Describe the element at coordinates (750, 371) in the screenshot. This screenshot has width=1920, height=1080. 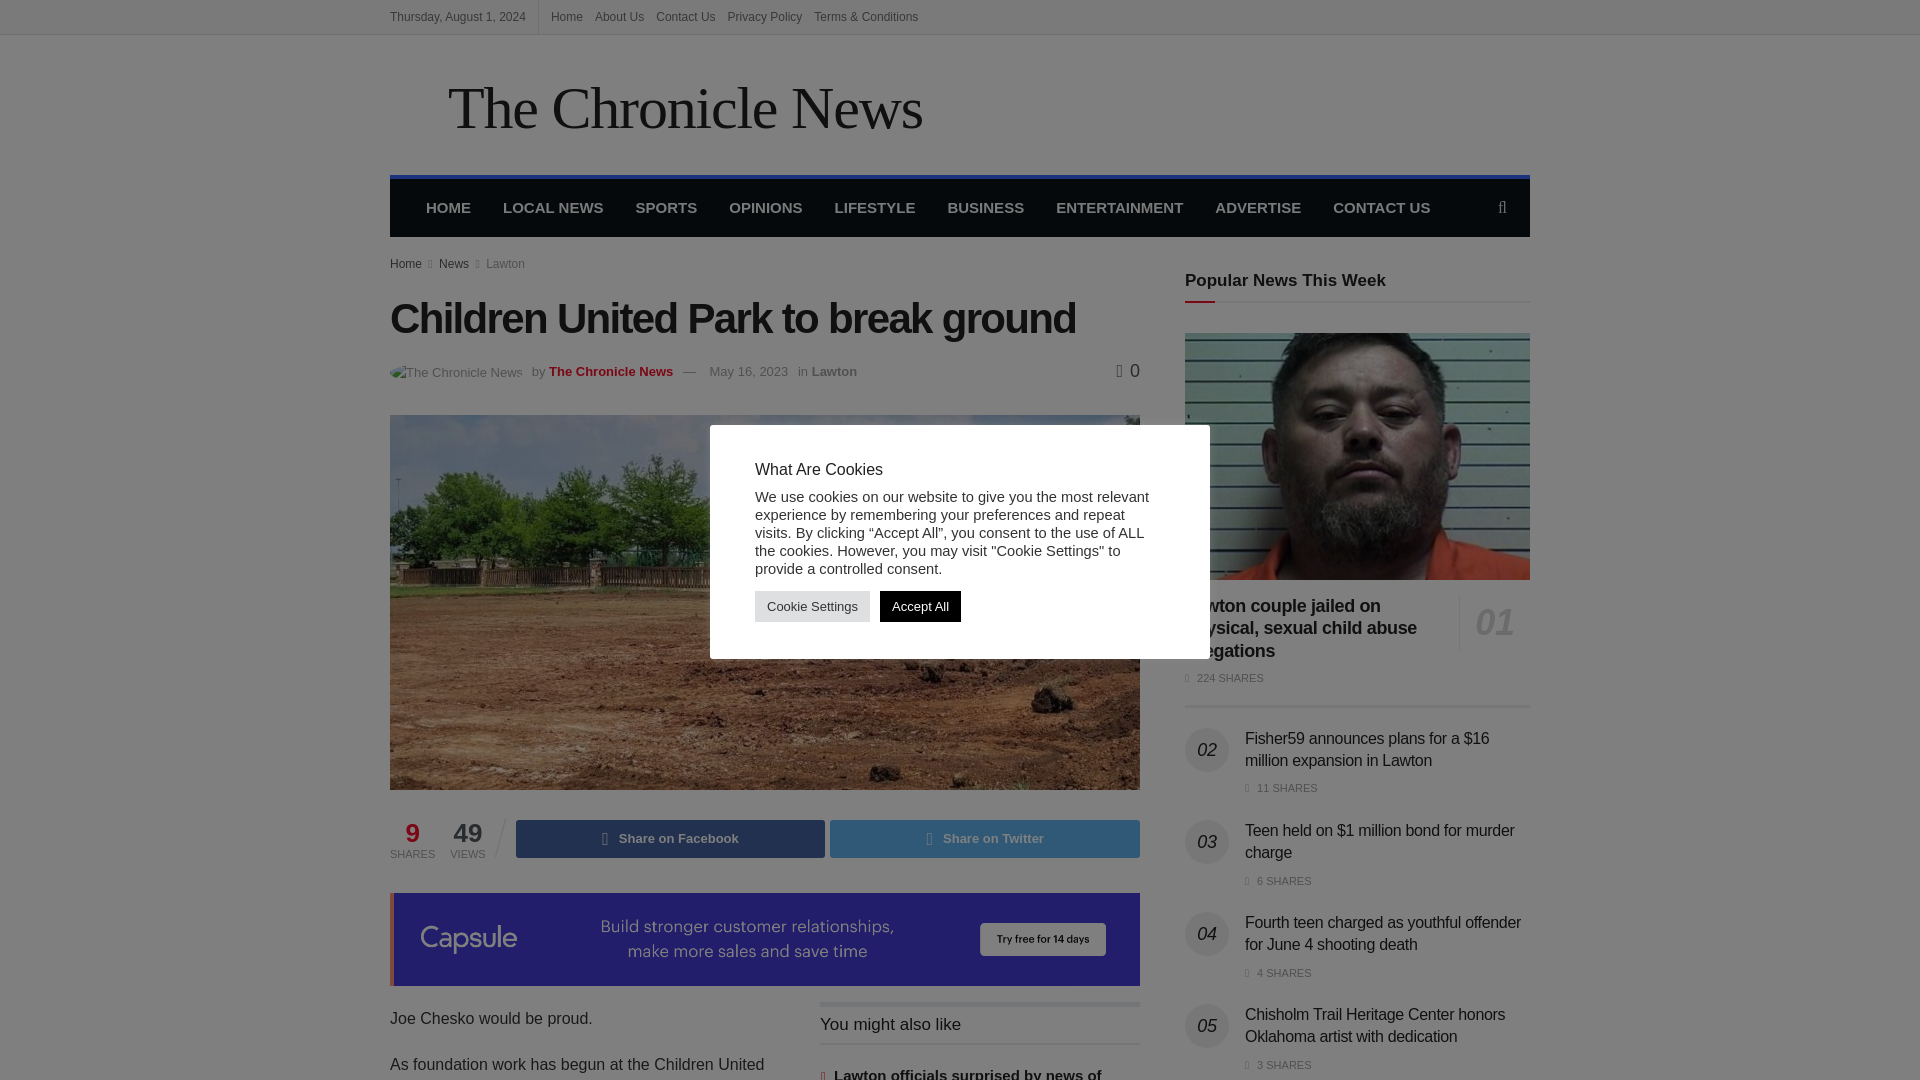
I see `May 16, 2023` at that location.